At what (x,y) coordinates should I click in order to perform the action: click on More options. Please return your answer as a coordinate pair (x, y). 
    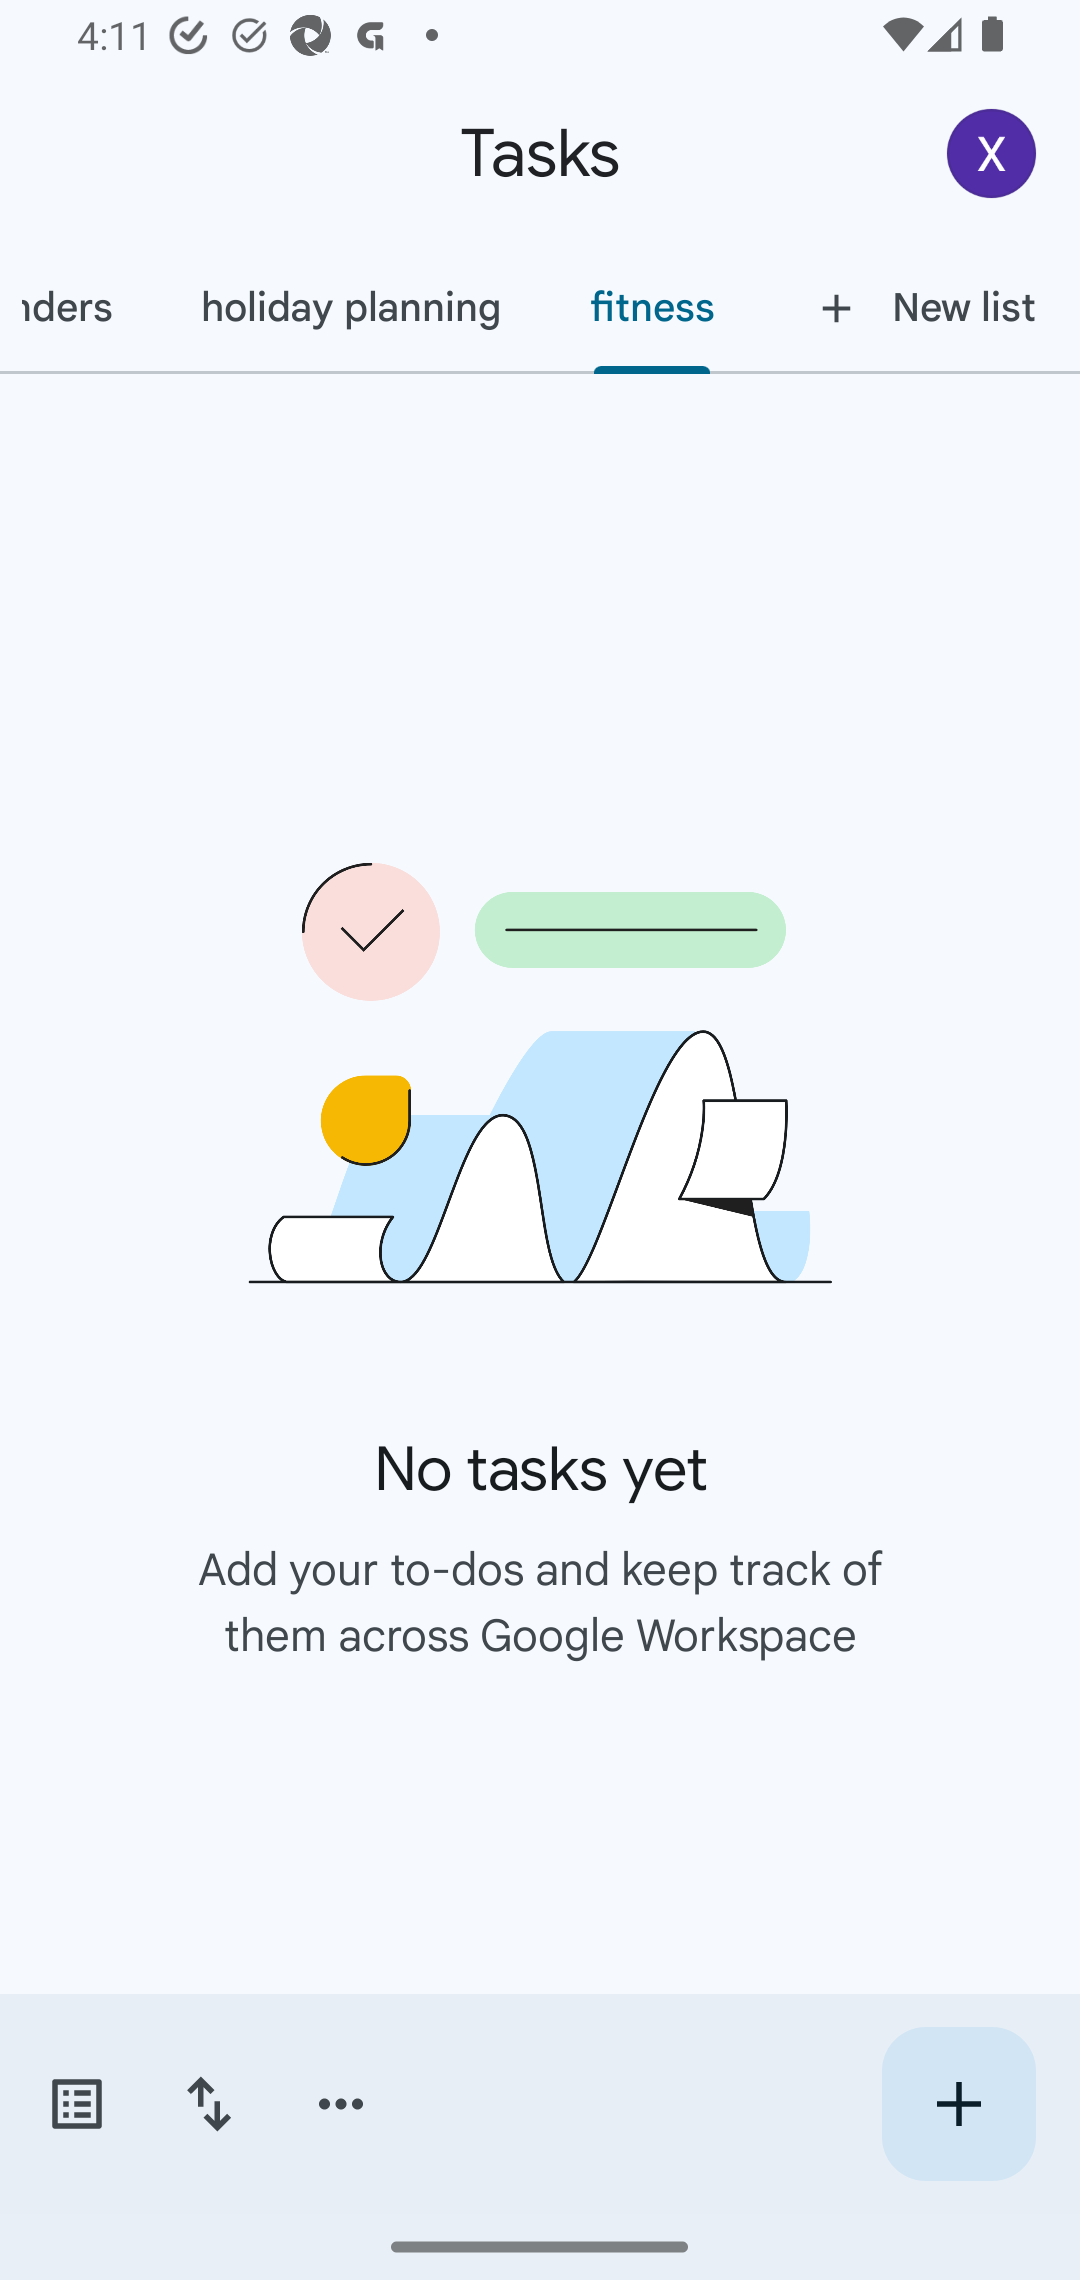
    Looking at the image, I should click on (341, 2104).